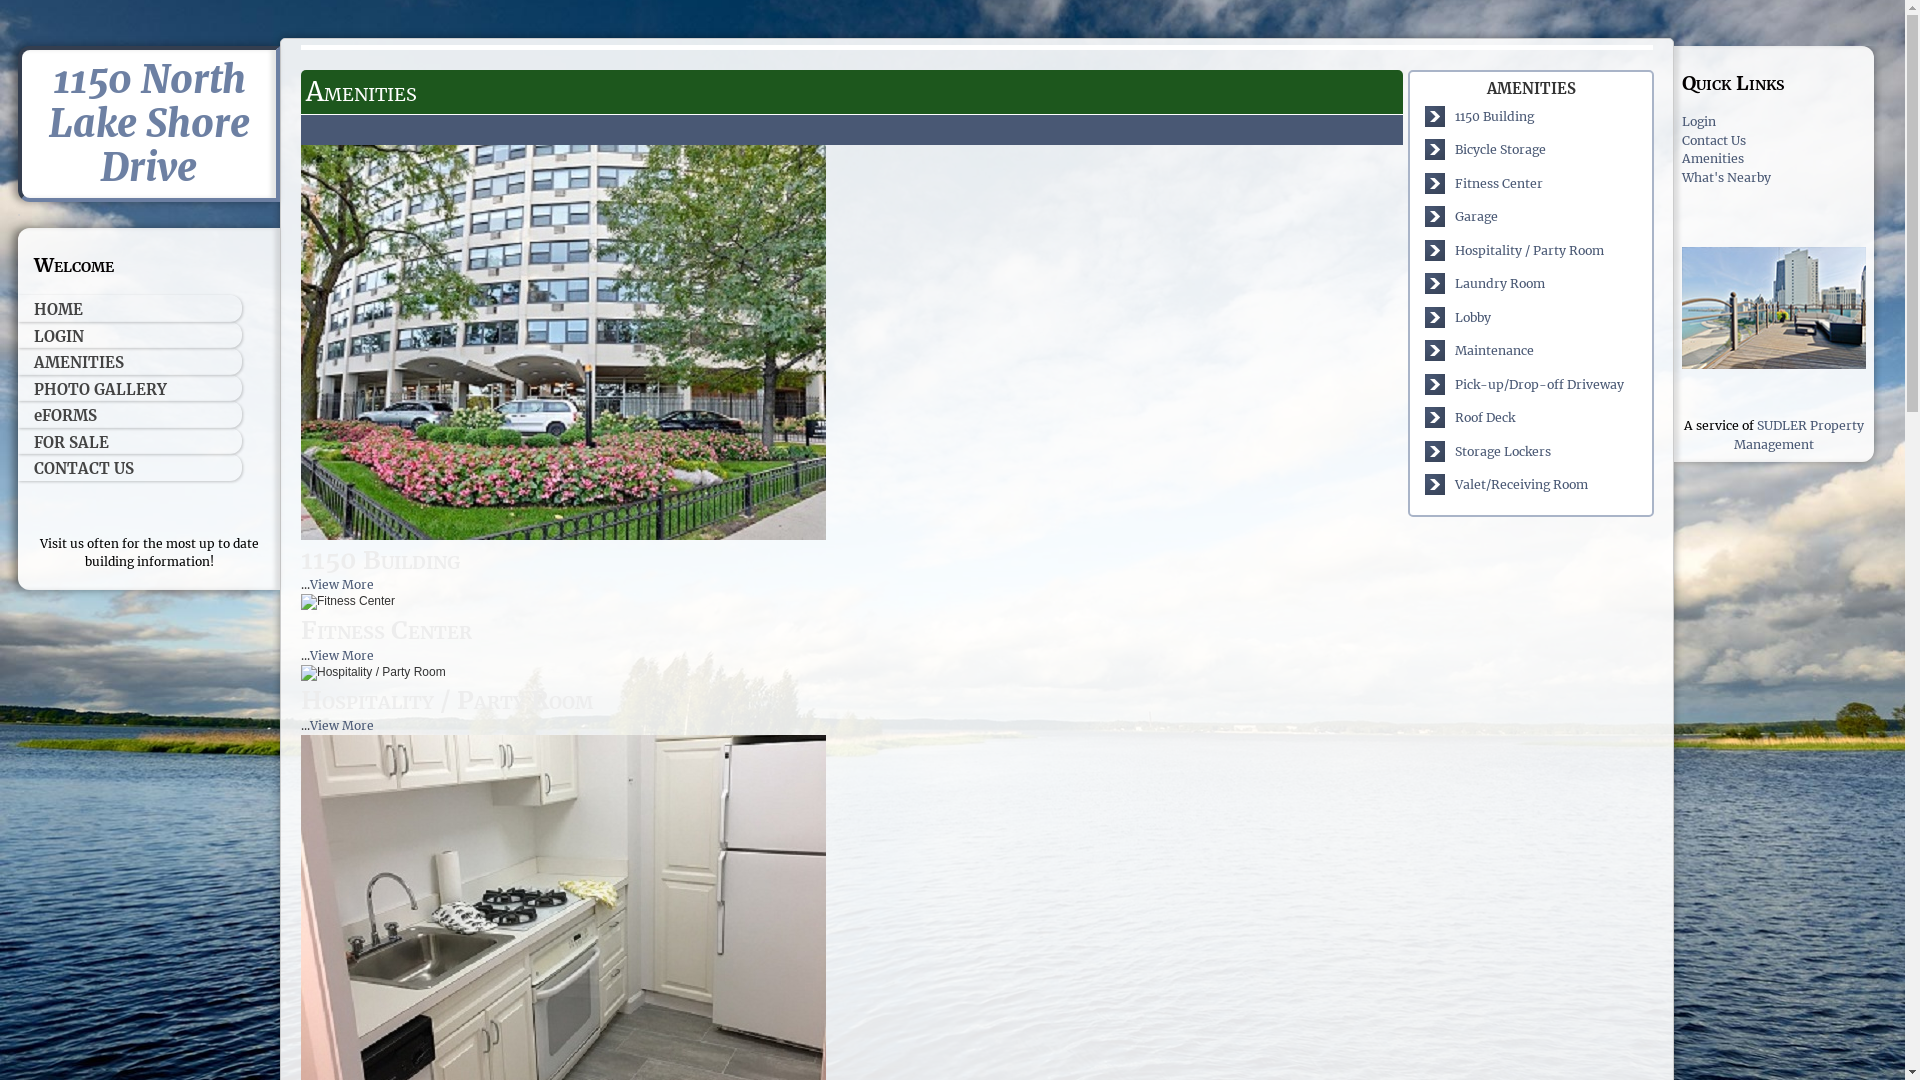  I want to click on Storage Lockers, so click(1503, 452).